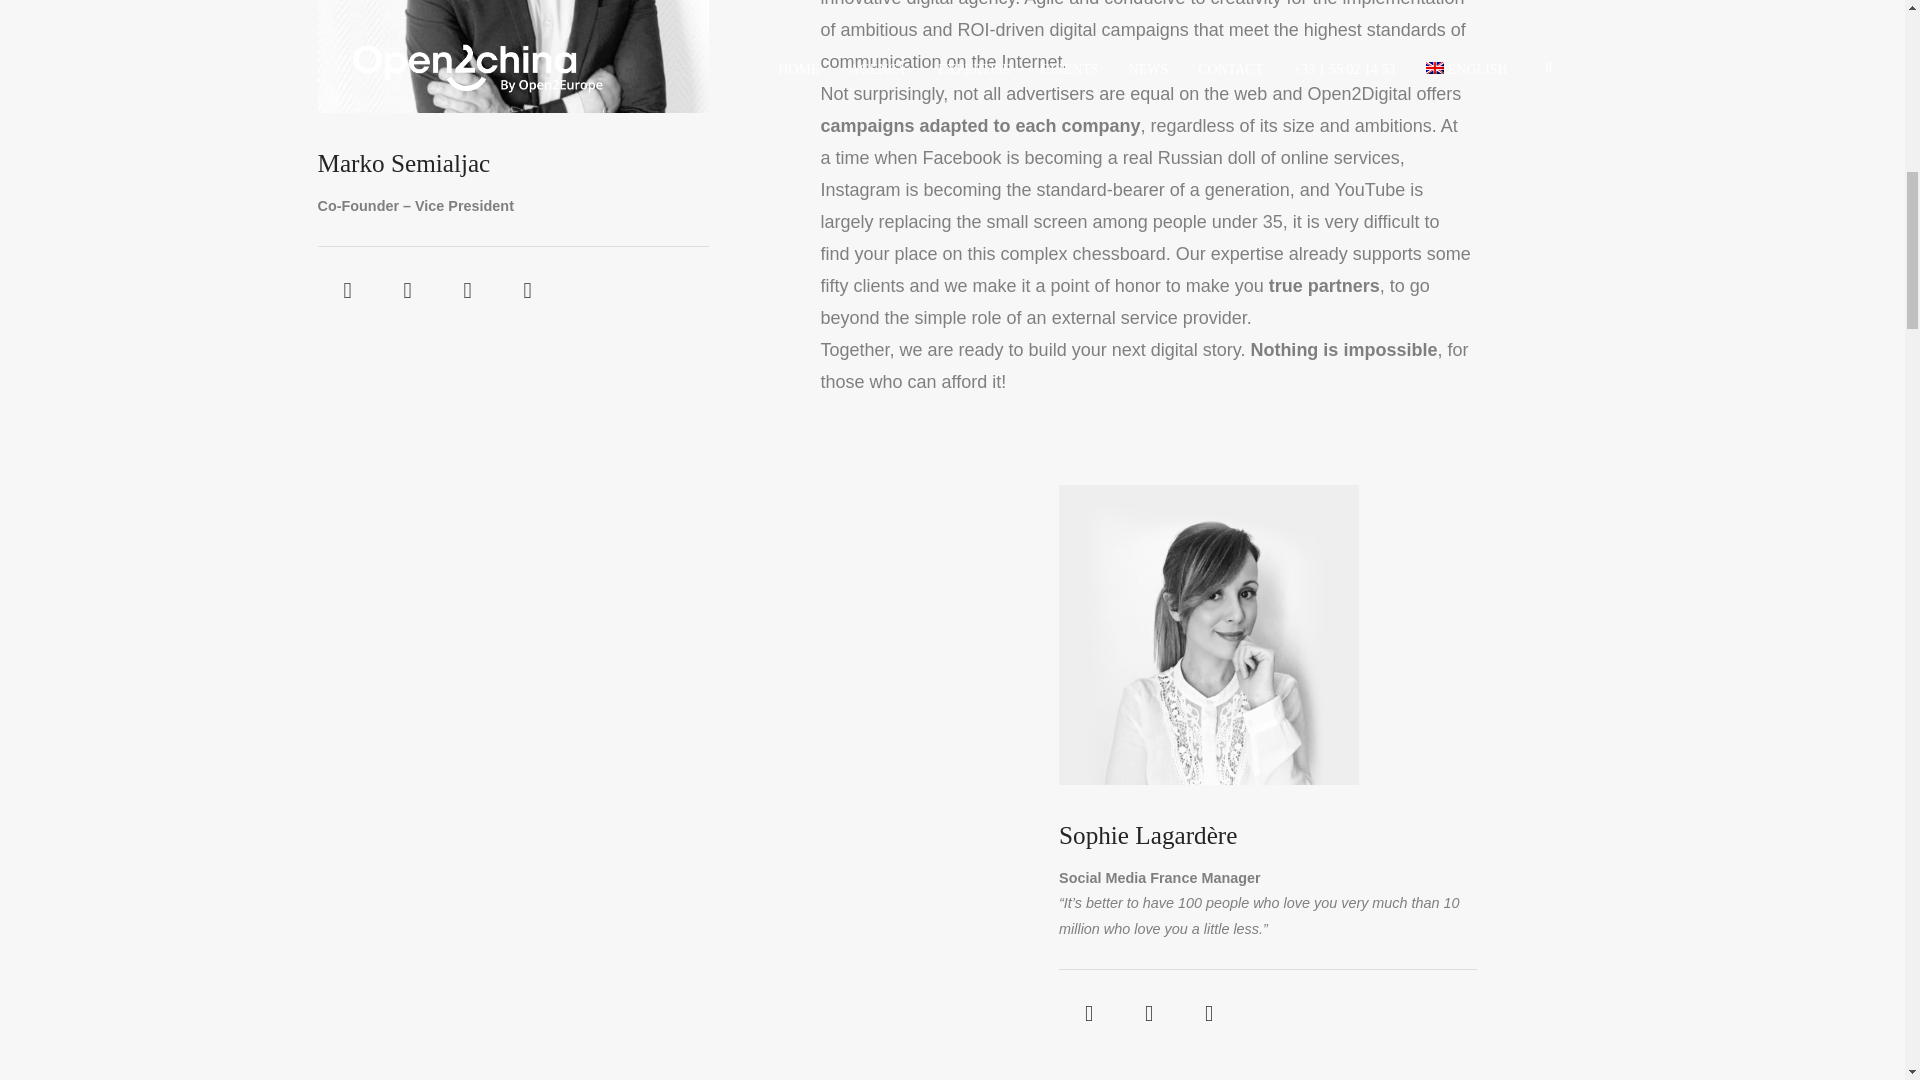  I want to click on Marko Semialjac - Vice President Open2Digital, so click(514, 57).